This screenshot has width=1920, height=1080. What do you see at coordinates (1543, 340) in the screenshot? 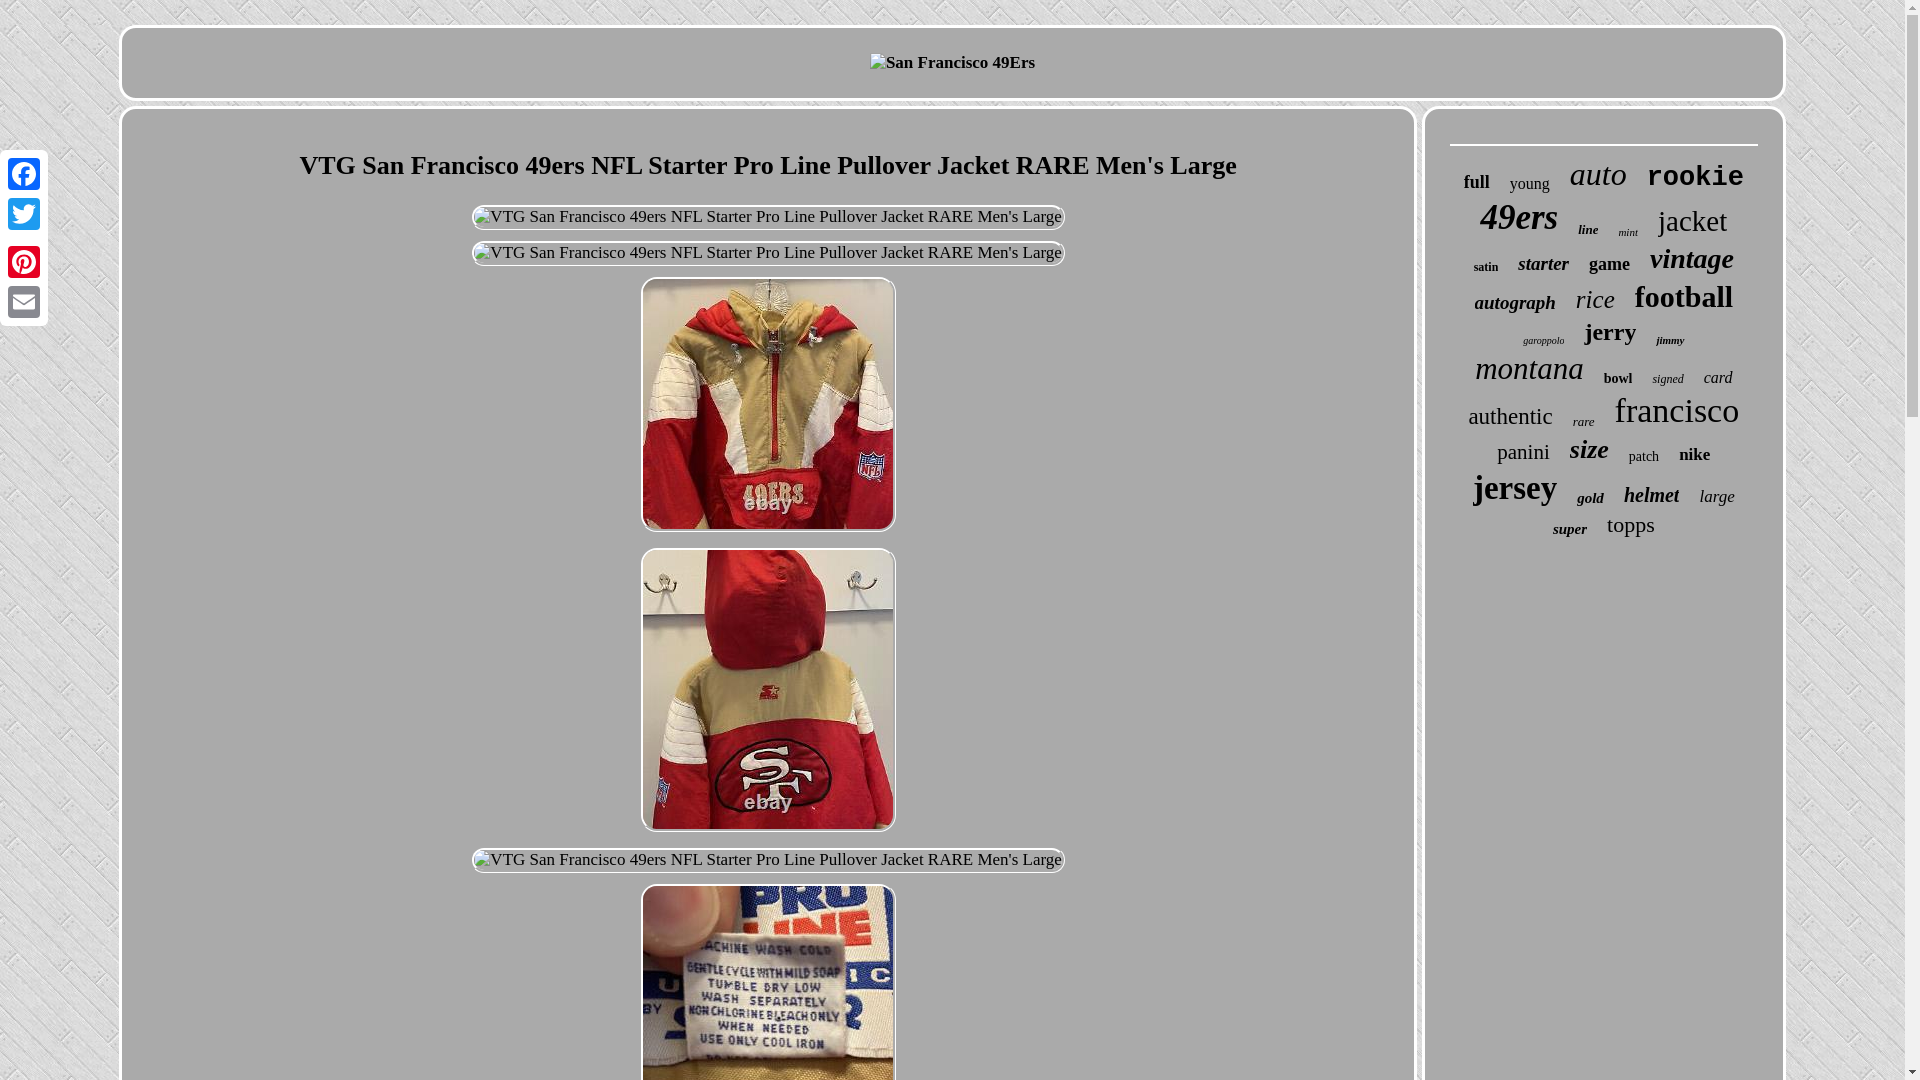
I see `garoppolo` at bounding box center [1543, 340].